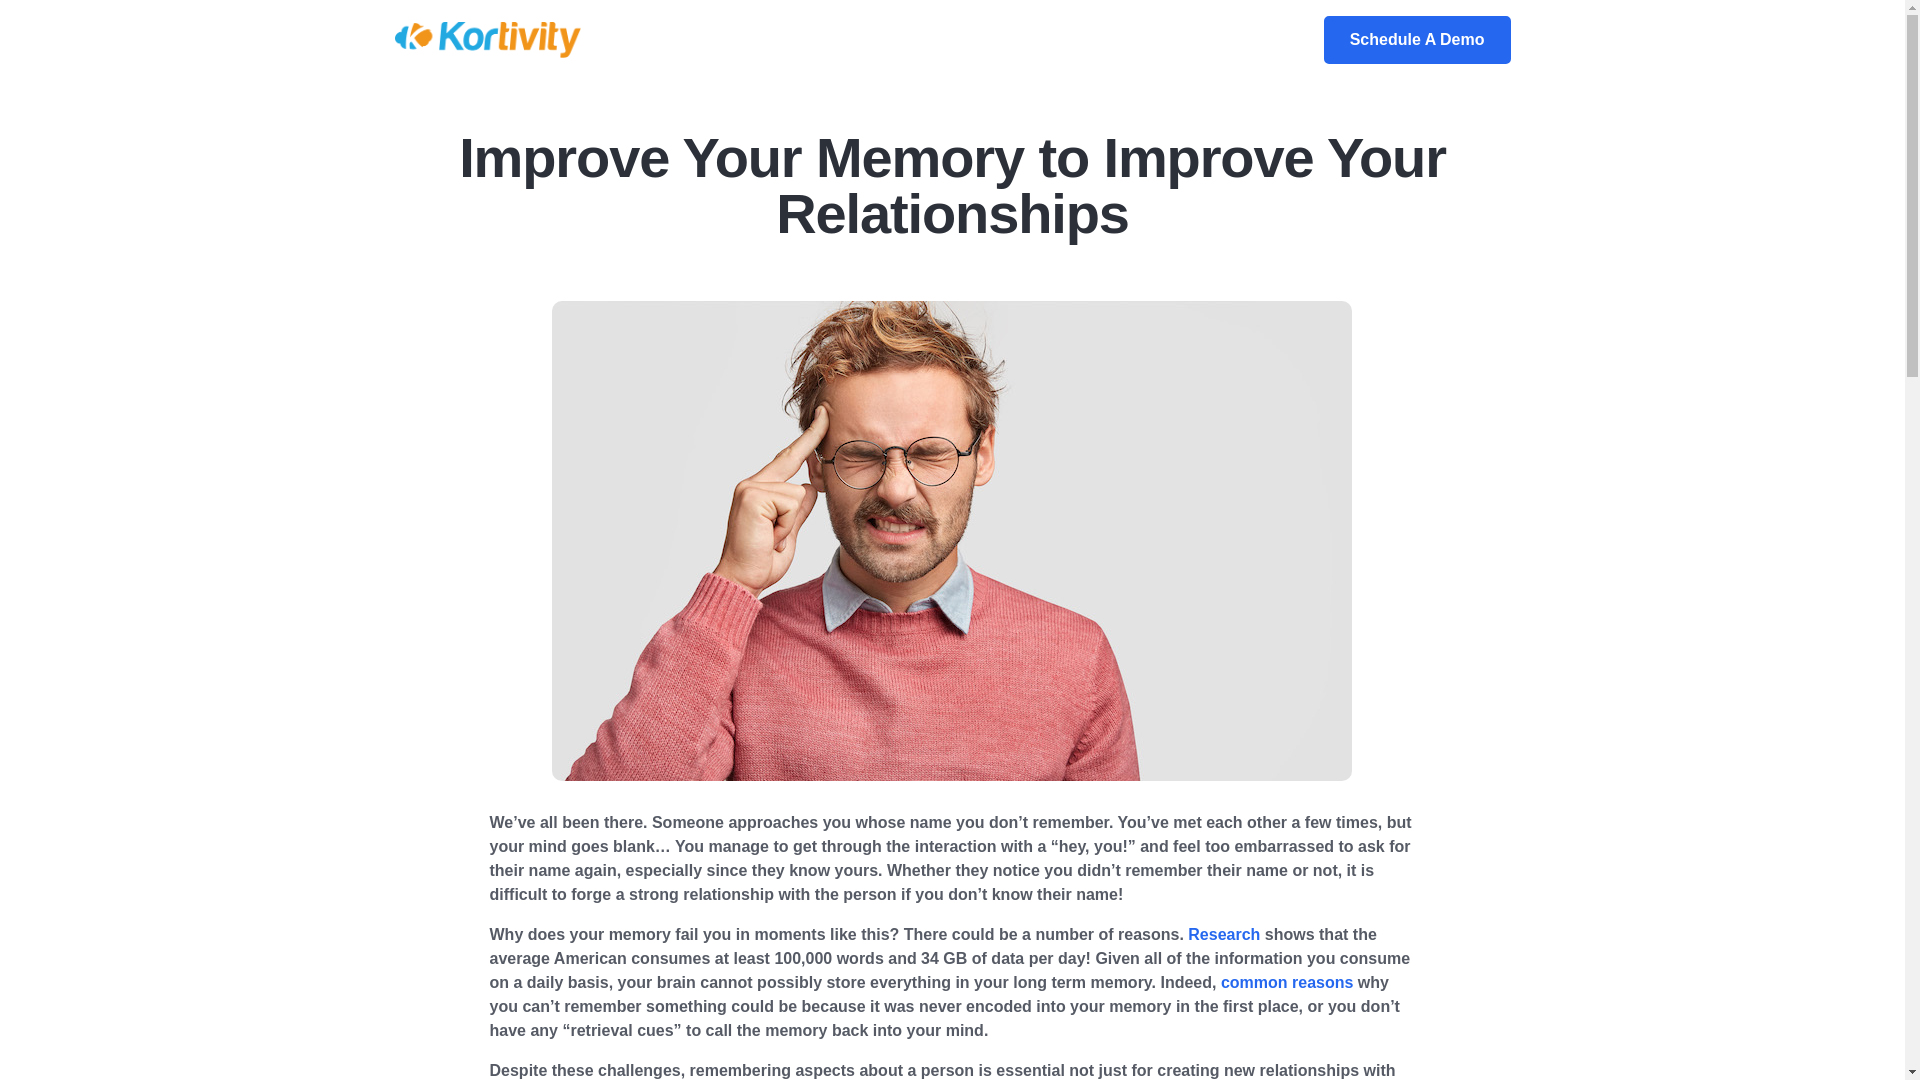 The width and height of the screenshot is (1920, 1080). I want to click on Schedule A Demo, so click(1418, 40).